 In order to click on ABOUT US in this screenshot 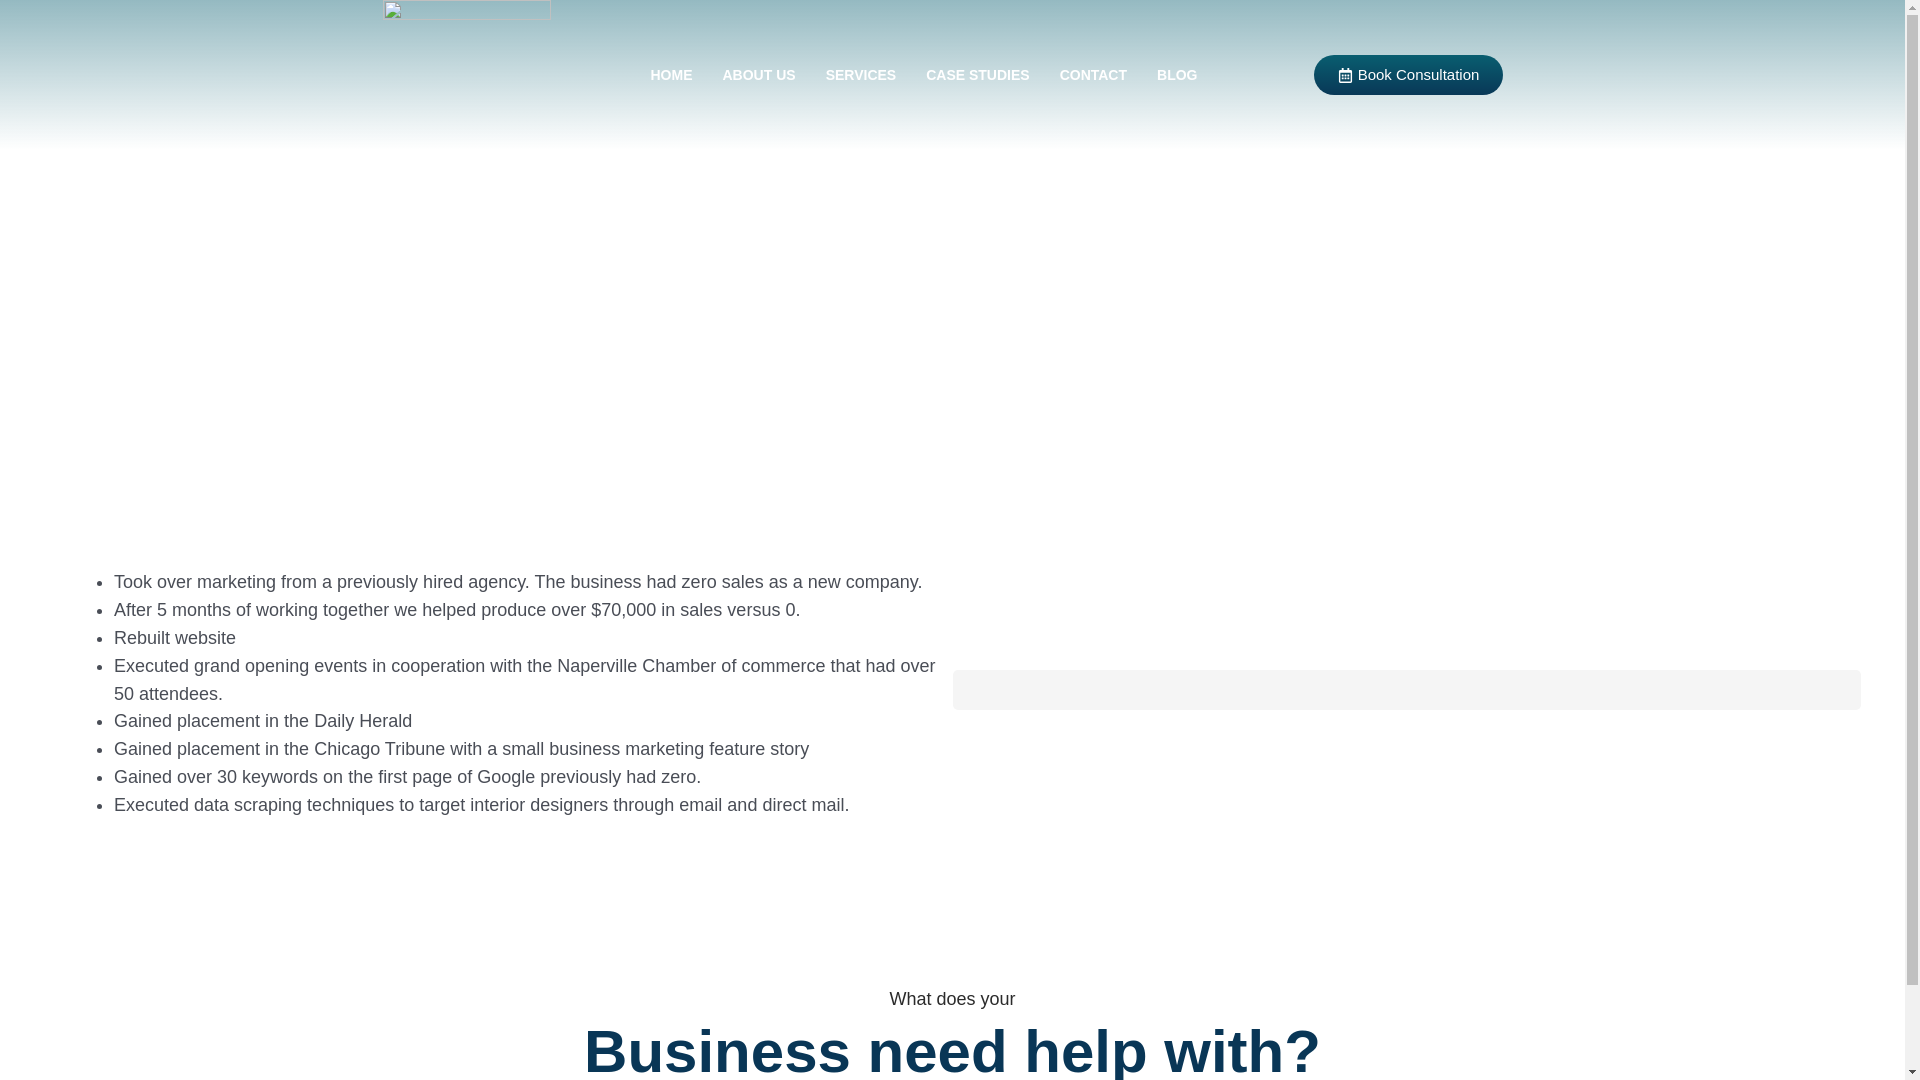, I will do `click(759, 74)`.